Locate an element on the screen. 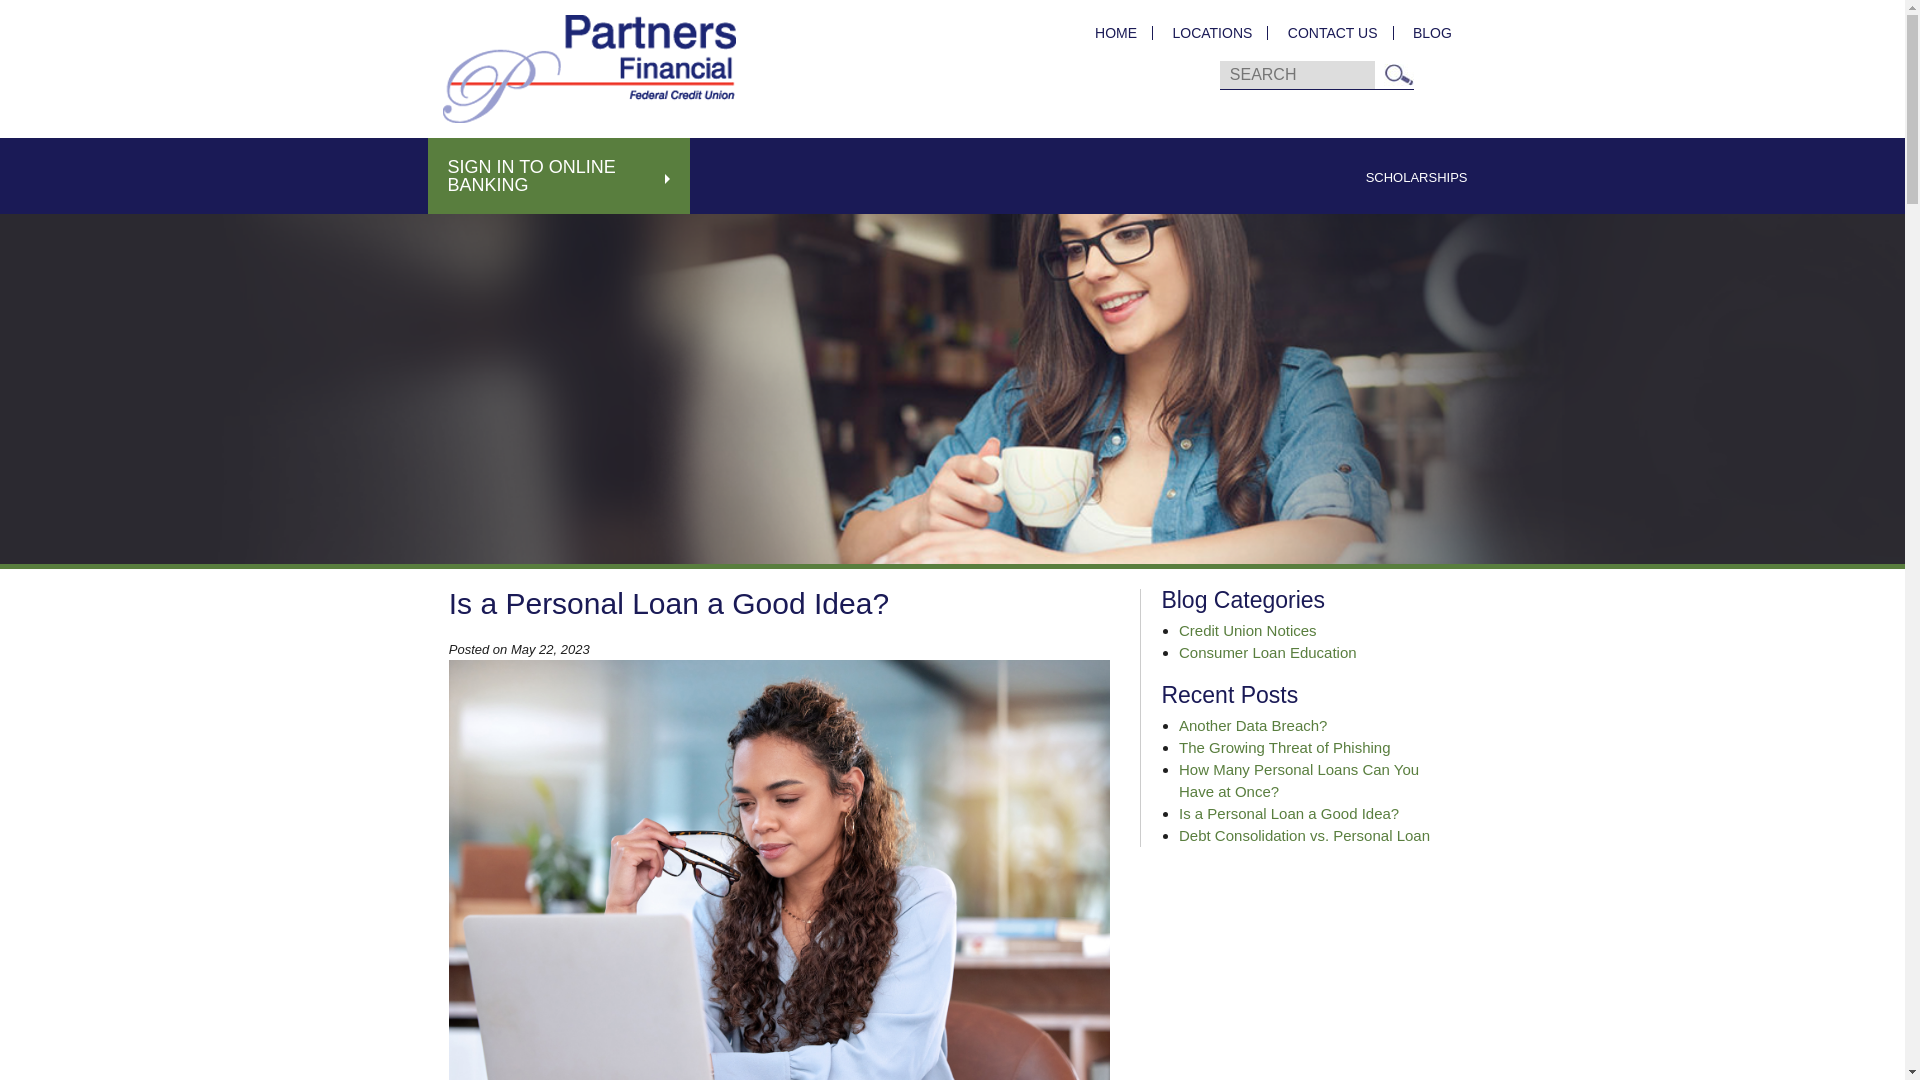 The height and width of the screenshot is (1080, 1920). The Growing Threat of Phishing is located at coordinates (1284, 747).